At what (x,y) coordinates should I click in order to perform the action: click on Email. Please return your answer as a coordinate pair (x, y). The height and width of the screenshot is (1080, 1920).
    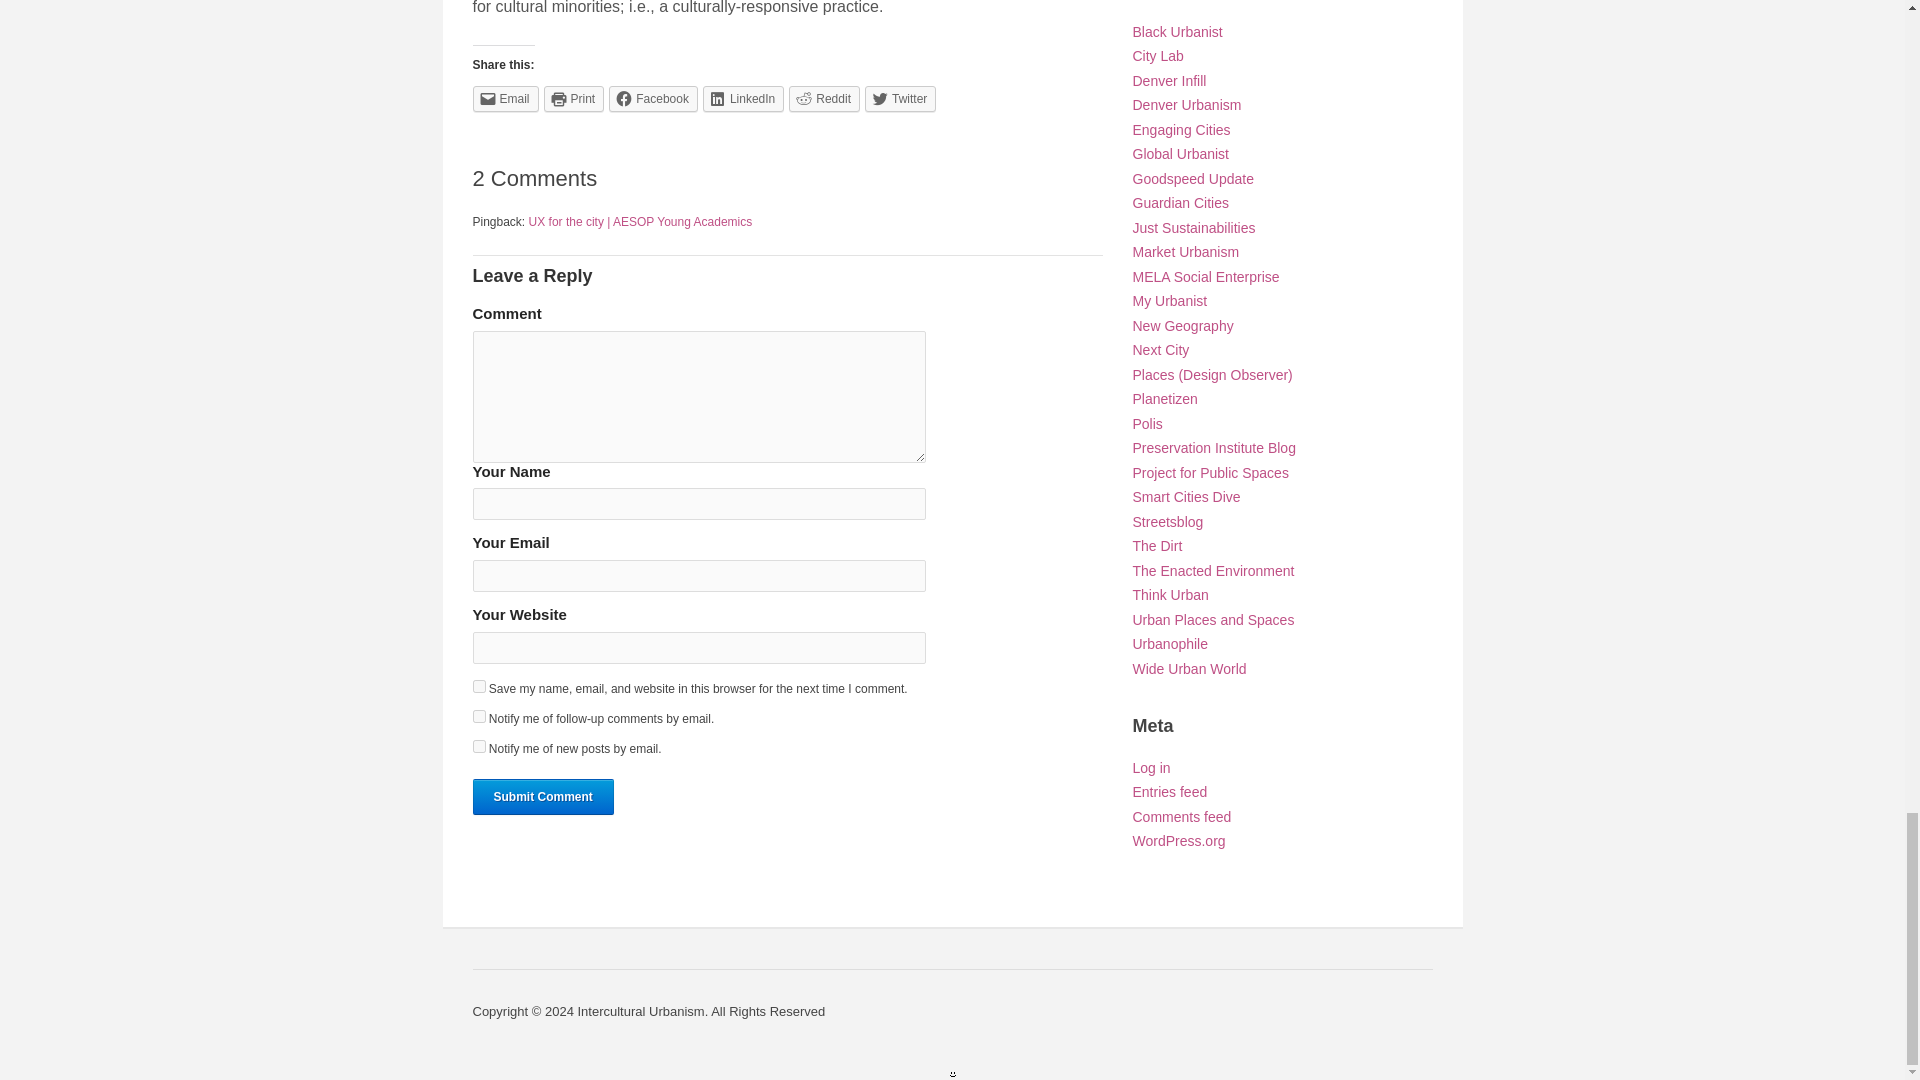
    Looking at the image, I should click on (504, 99).